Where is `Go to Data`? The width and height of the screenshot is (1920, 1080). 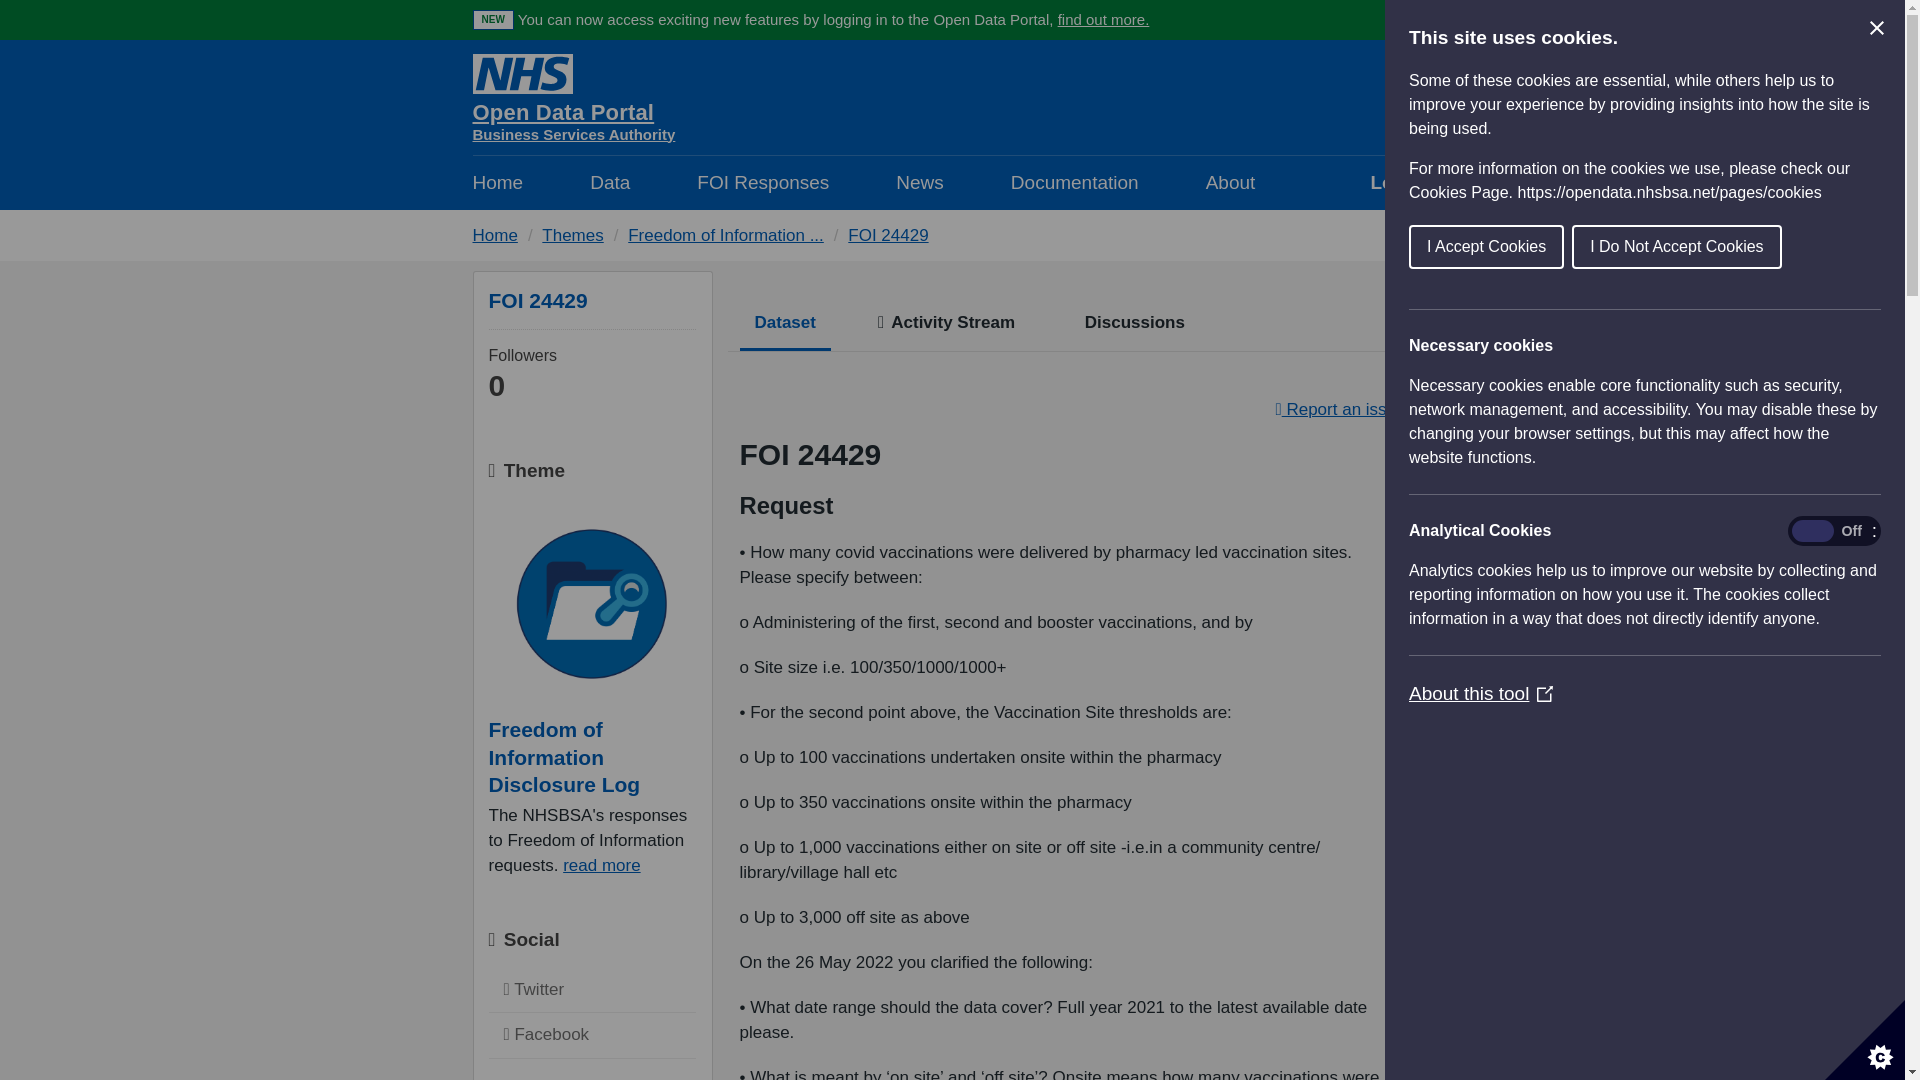 Go to Data is located at coordinates (888, 235).